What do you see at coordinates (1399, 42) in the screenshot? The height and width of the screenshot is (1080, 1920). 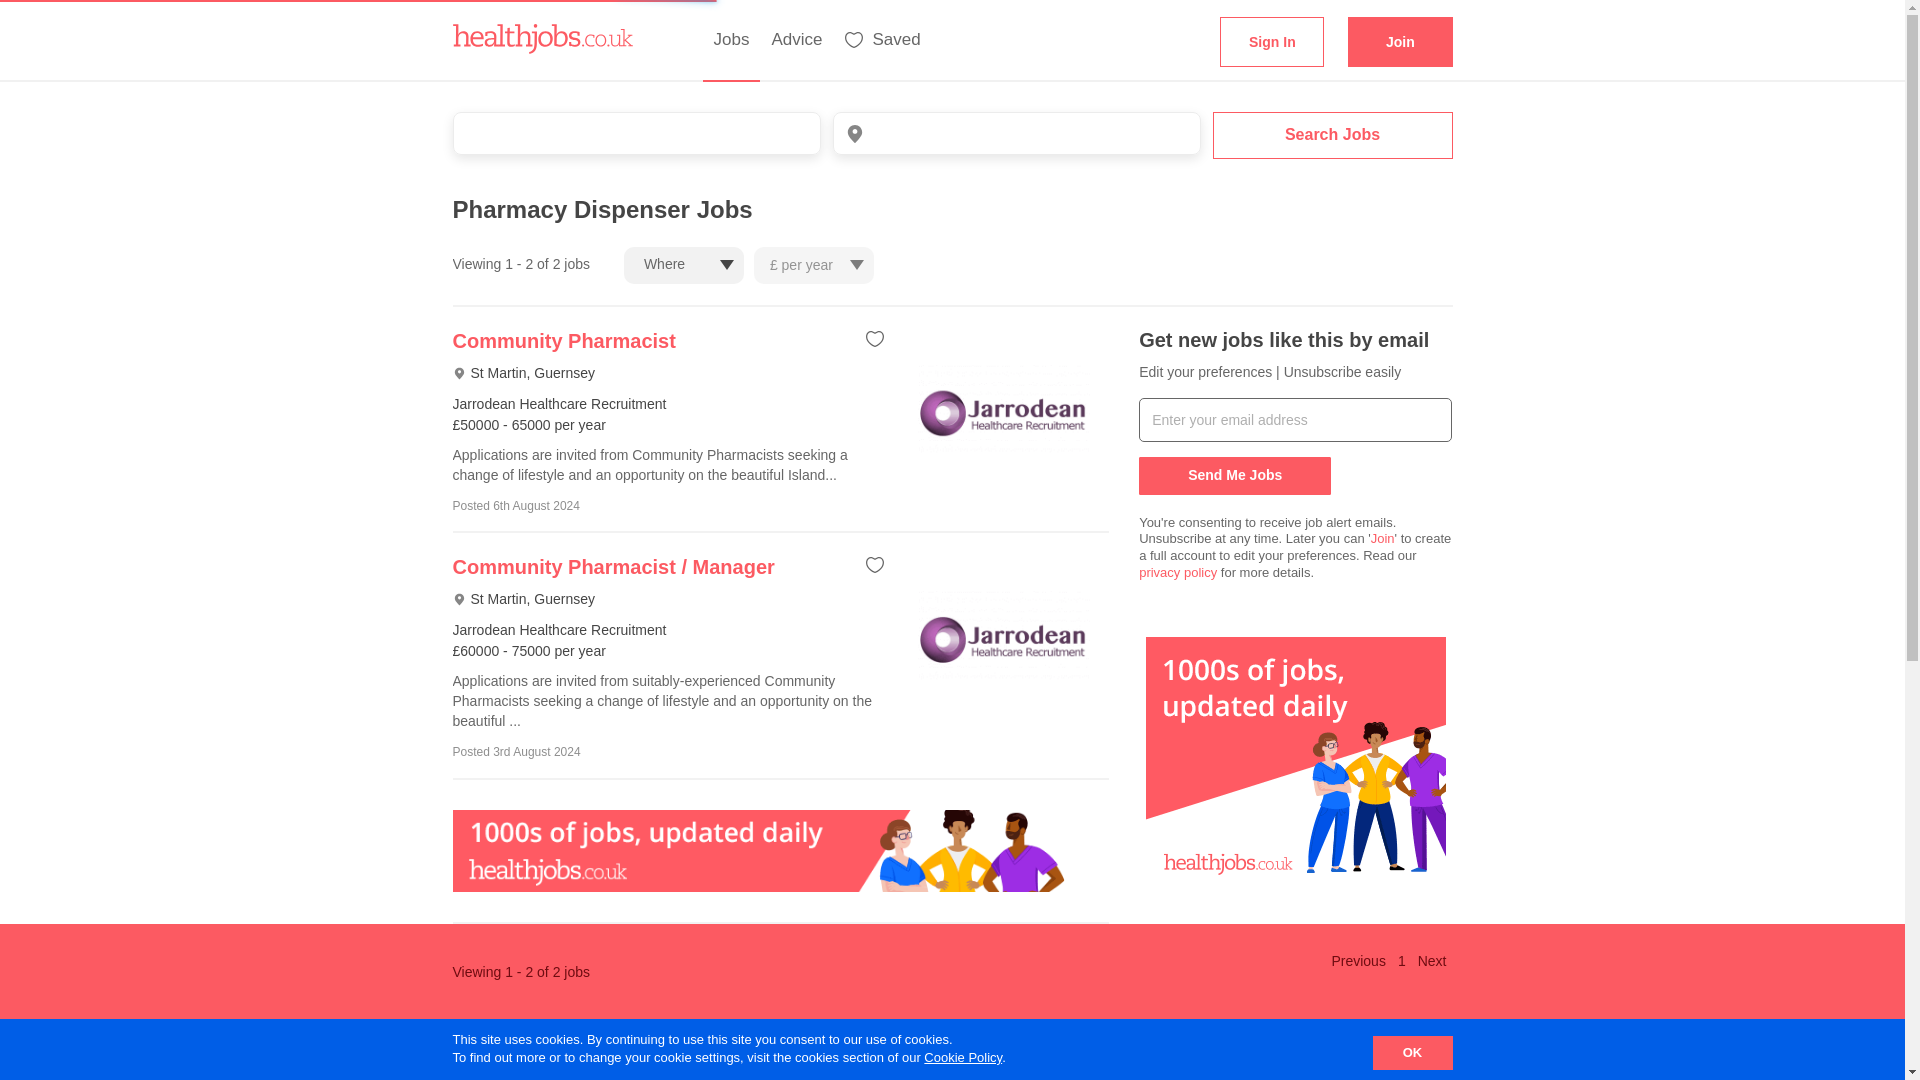 I see `Join` at bounding box center [1399, 42].